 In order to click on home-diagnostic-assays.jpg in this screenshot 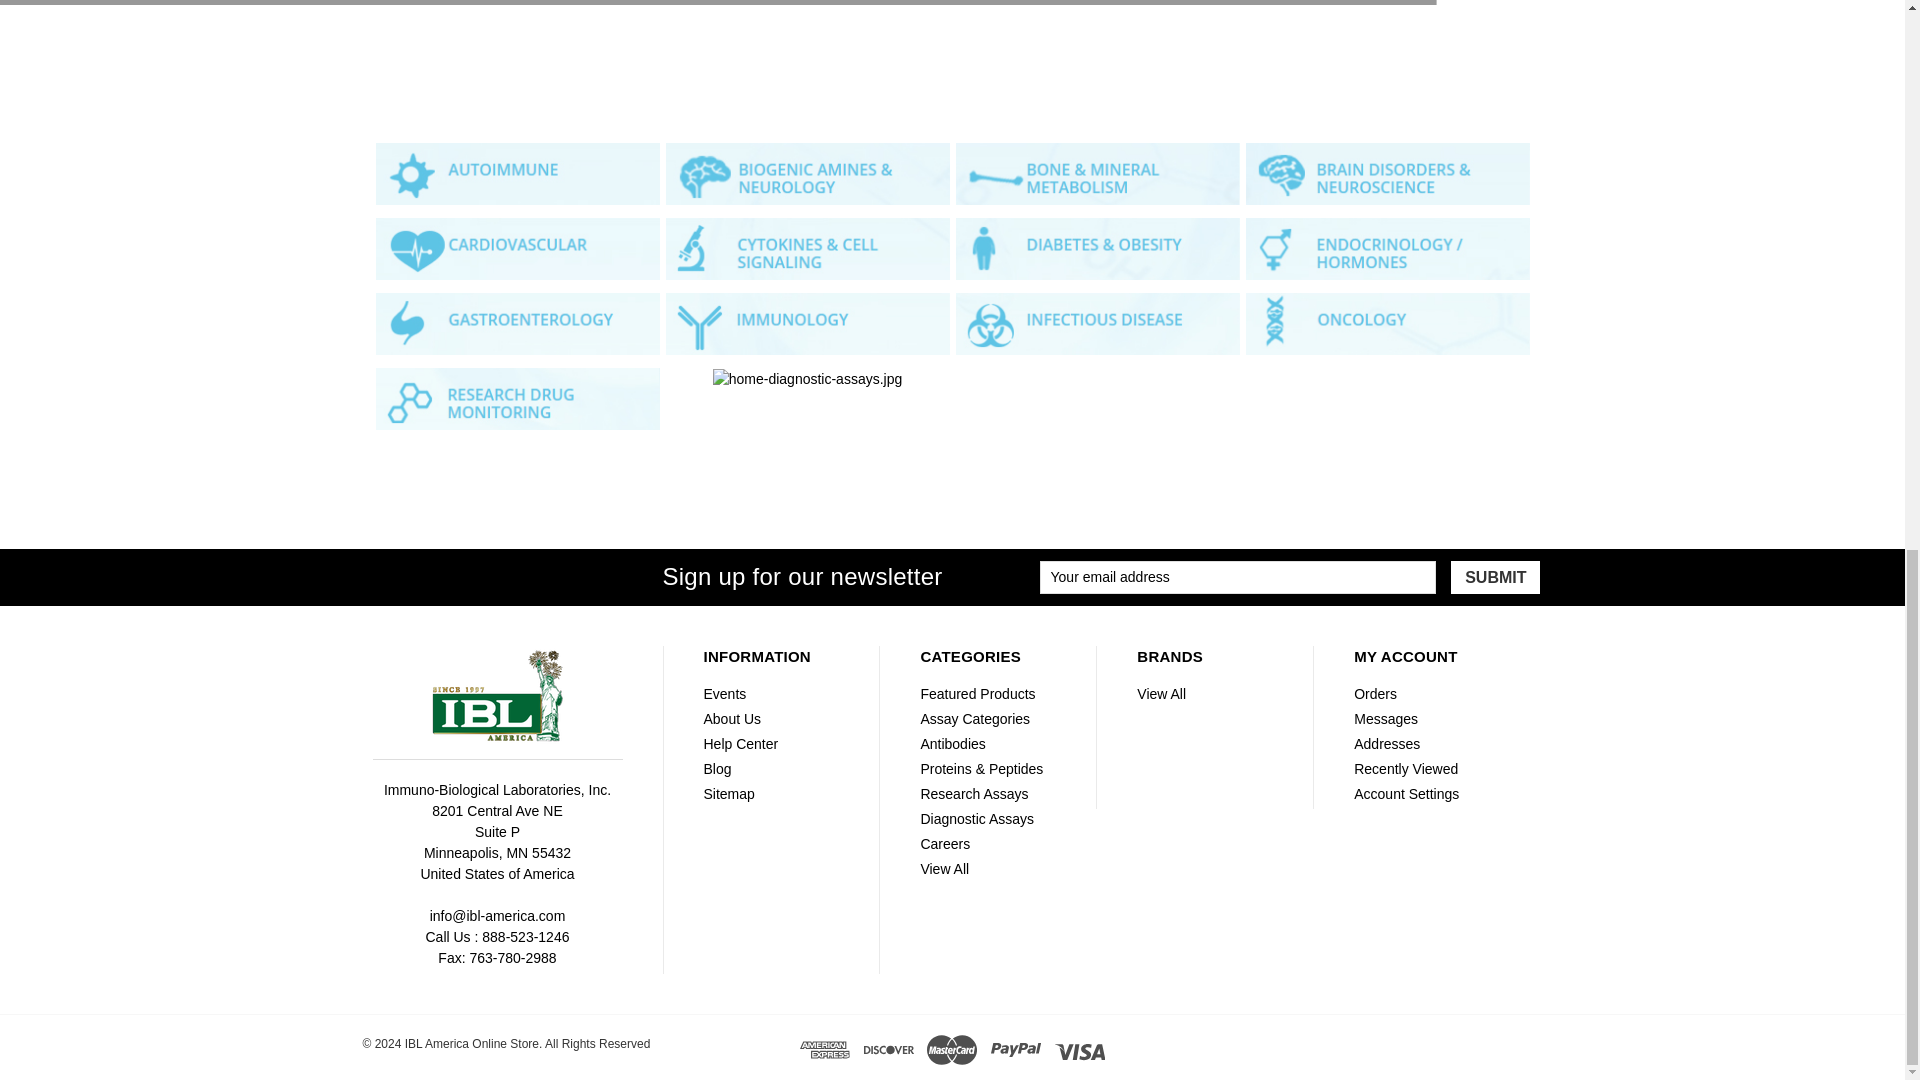, I will do `click(1388, 174)`.